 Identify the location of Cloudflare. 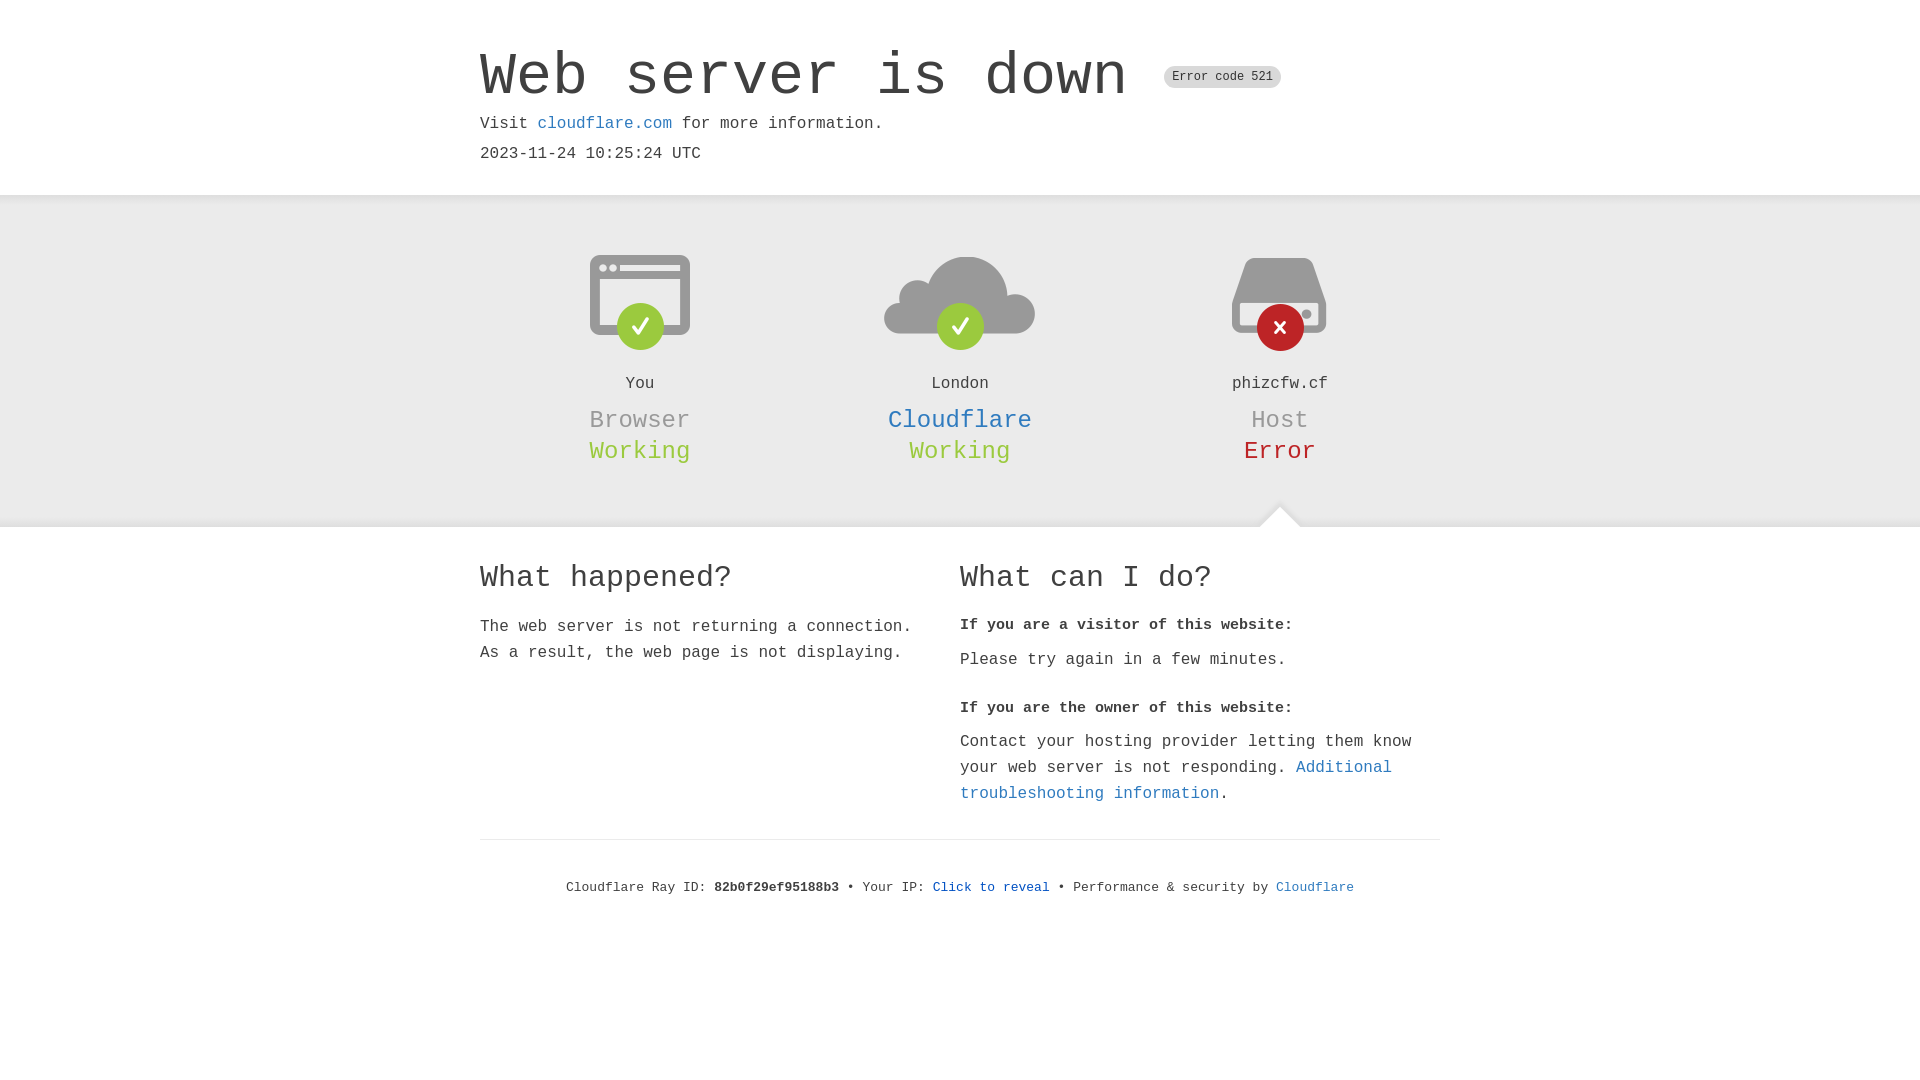
(1315, 888).